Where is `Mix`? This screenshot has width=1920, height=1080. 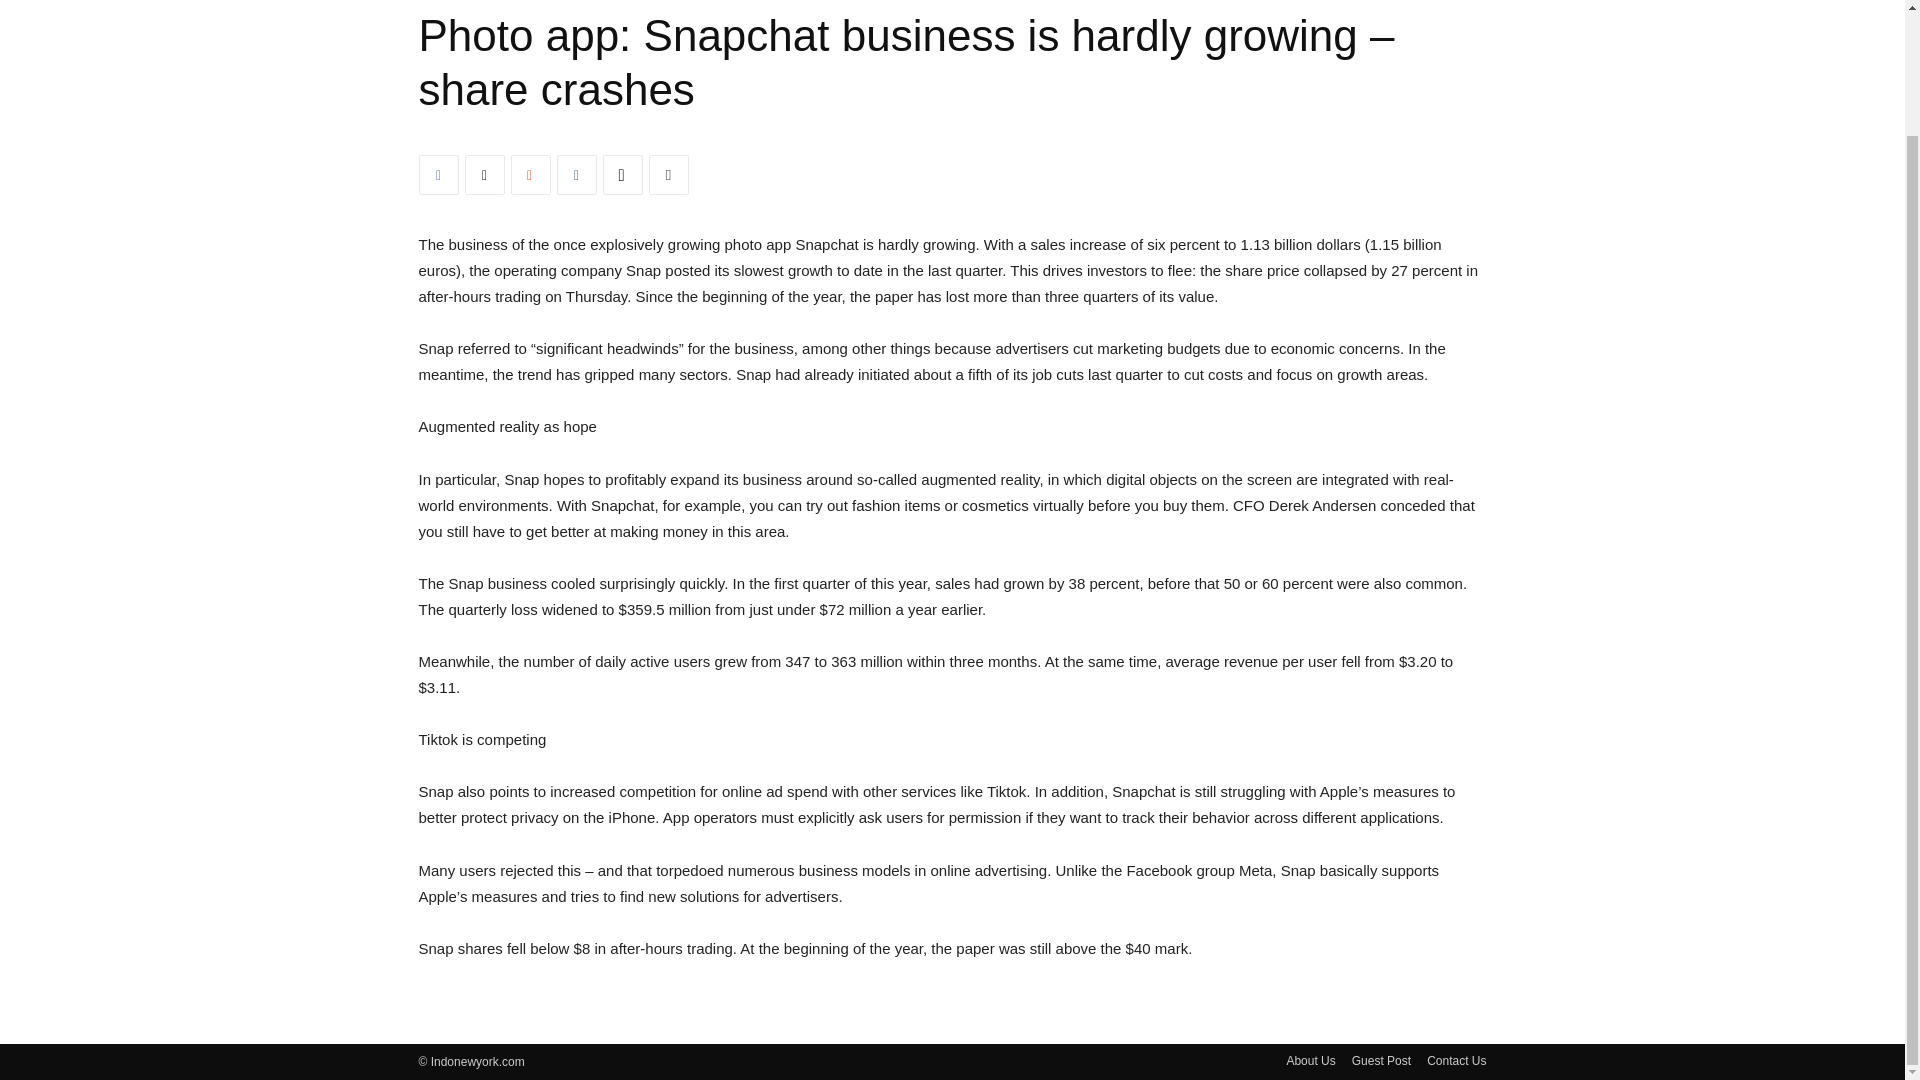
Mix is located at coordinates (530, 175).